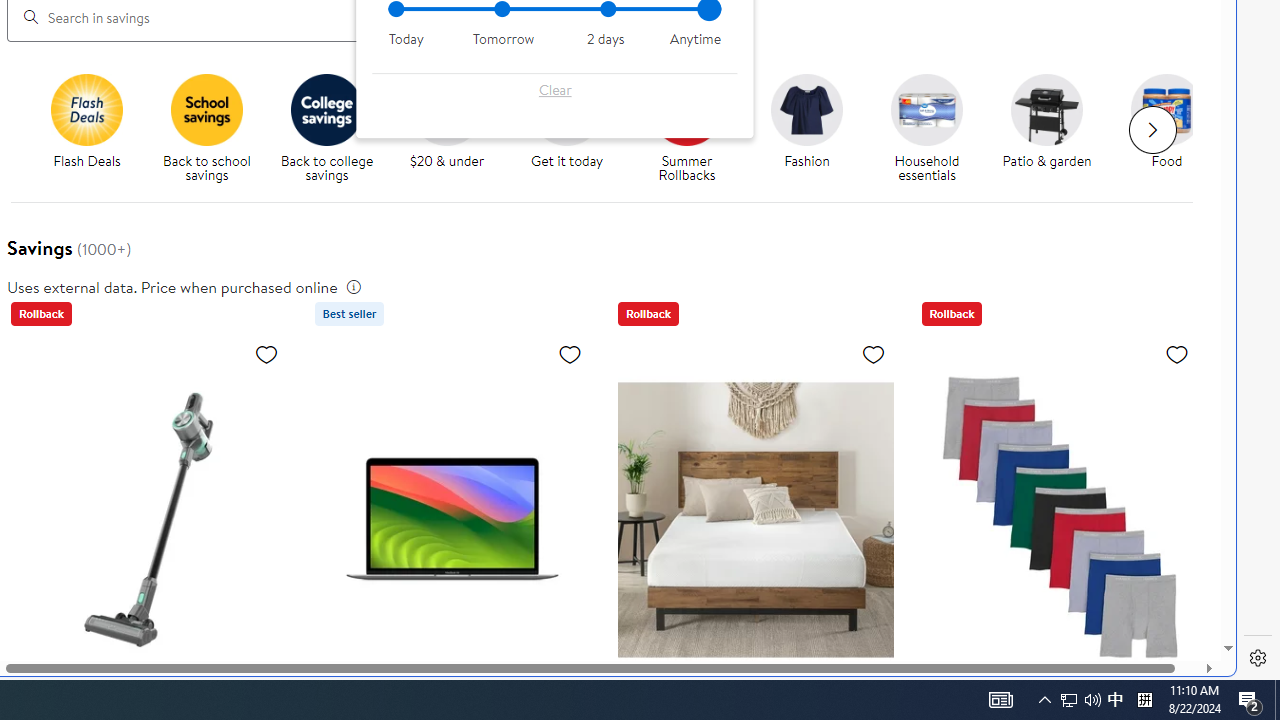  I want to click on Get it today, so click(574, 128).